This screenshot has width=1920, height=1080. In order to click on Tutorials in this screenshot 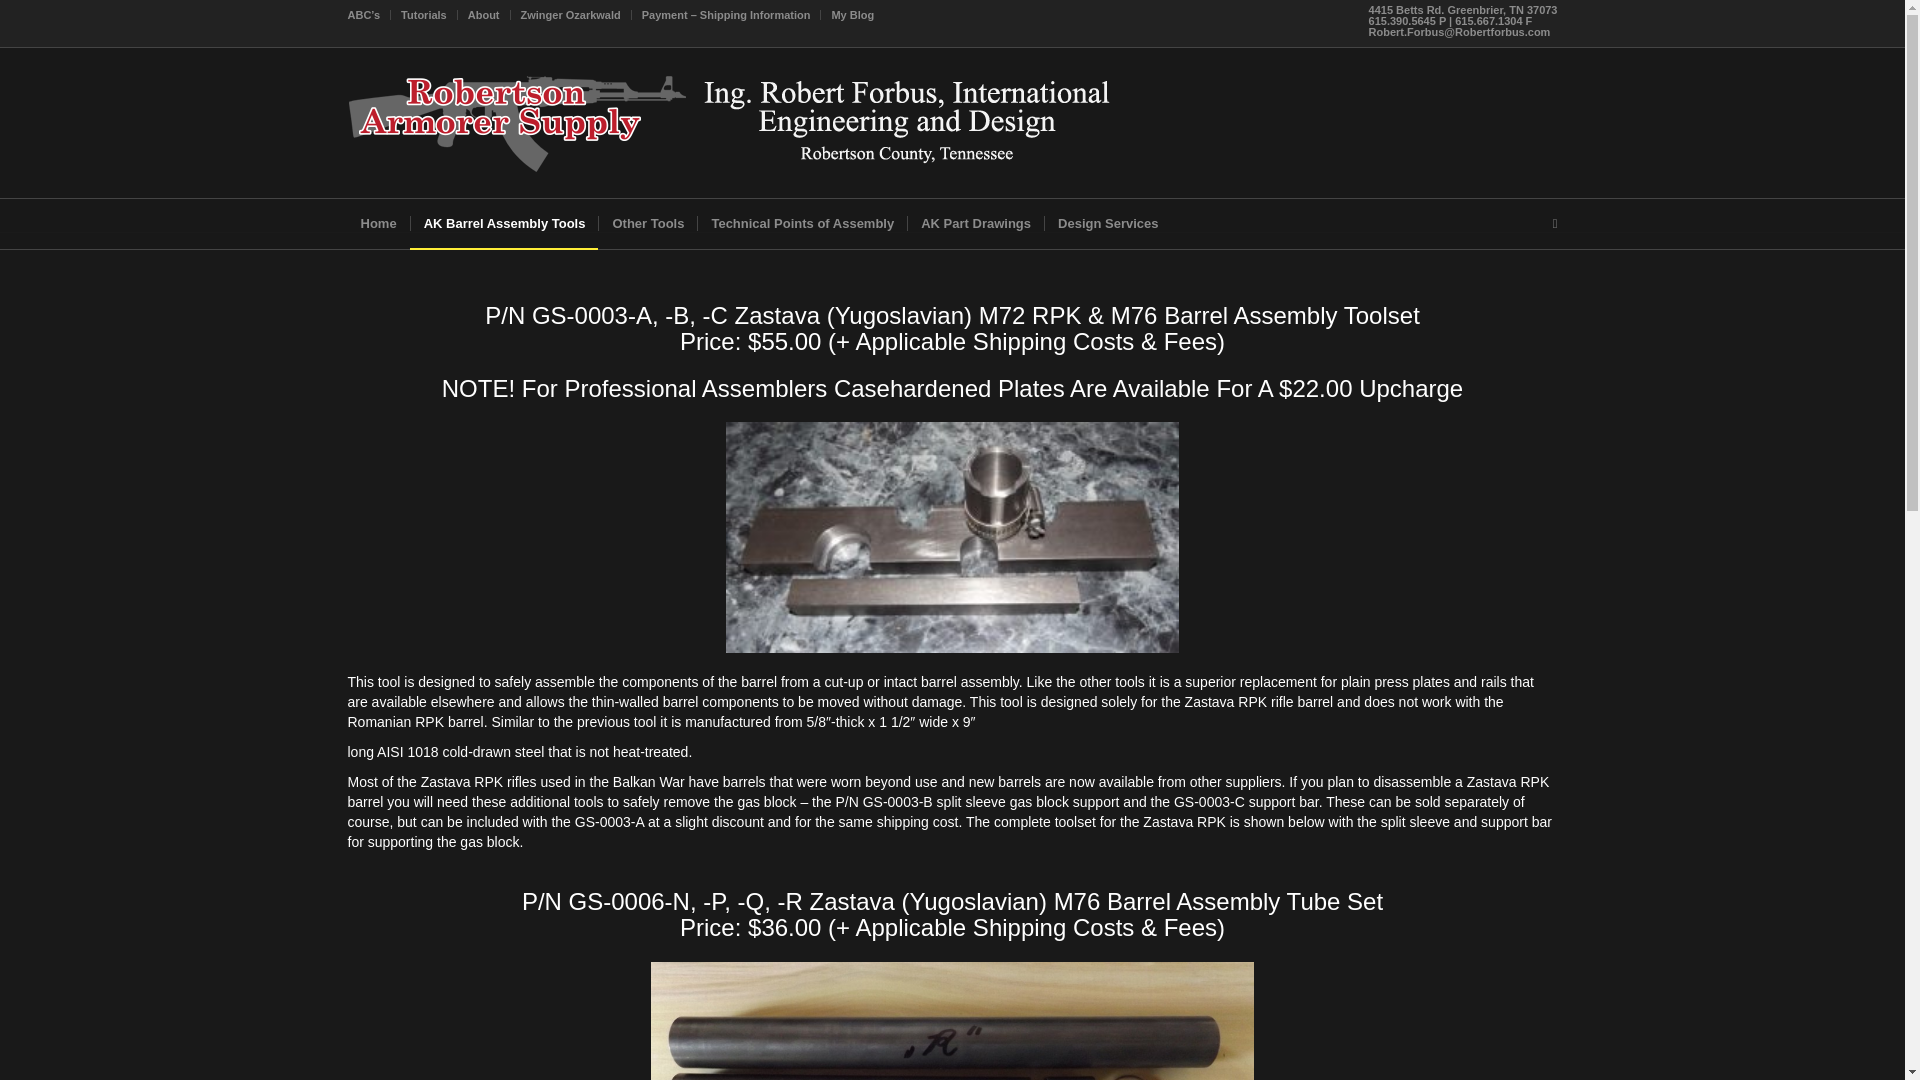, I will do `click(424, 15)`.